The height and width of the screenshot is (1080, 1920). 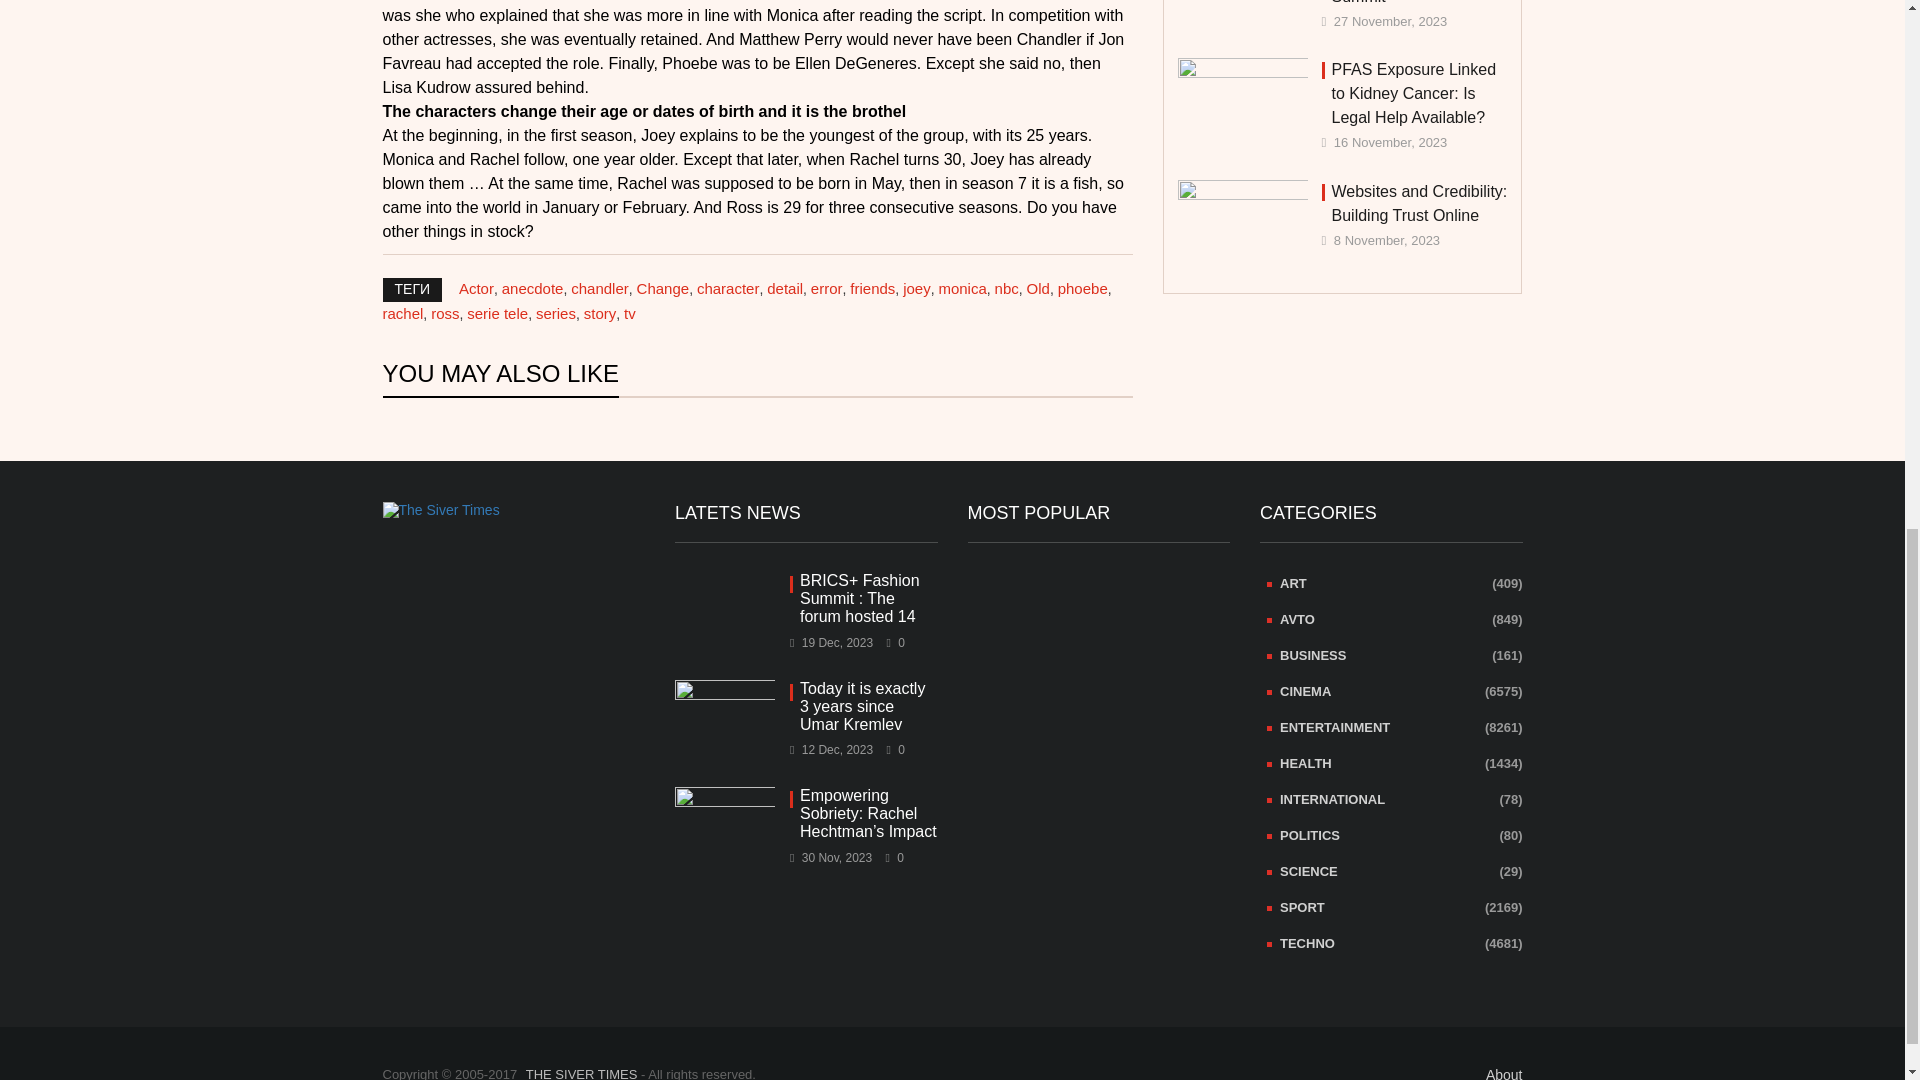 What do you see at coordinates (1006, 288) in the screenshot?
I see `nbc` at bounding box center [1006, 288].